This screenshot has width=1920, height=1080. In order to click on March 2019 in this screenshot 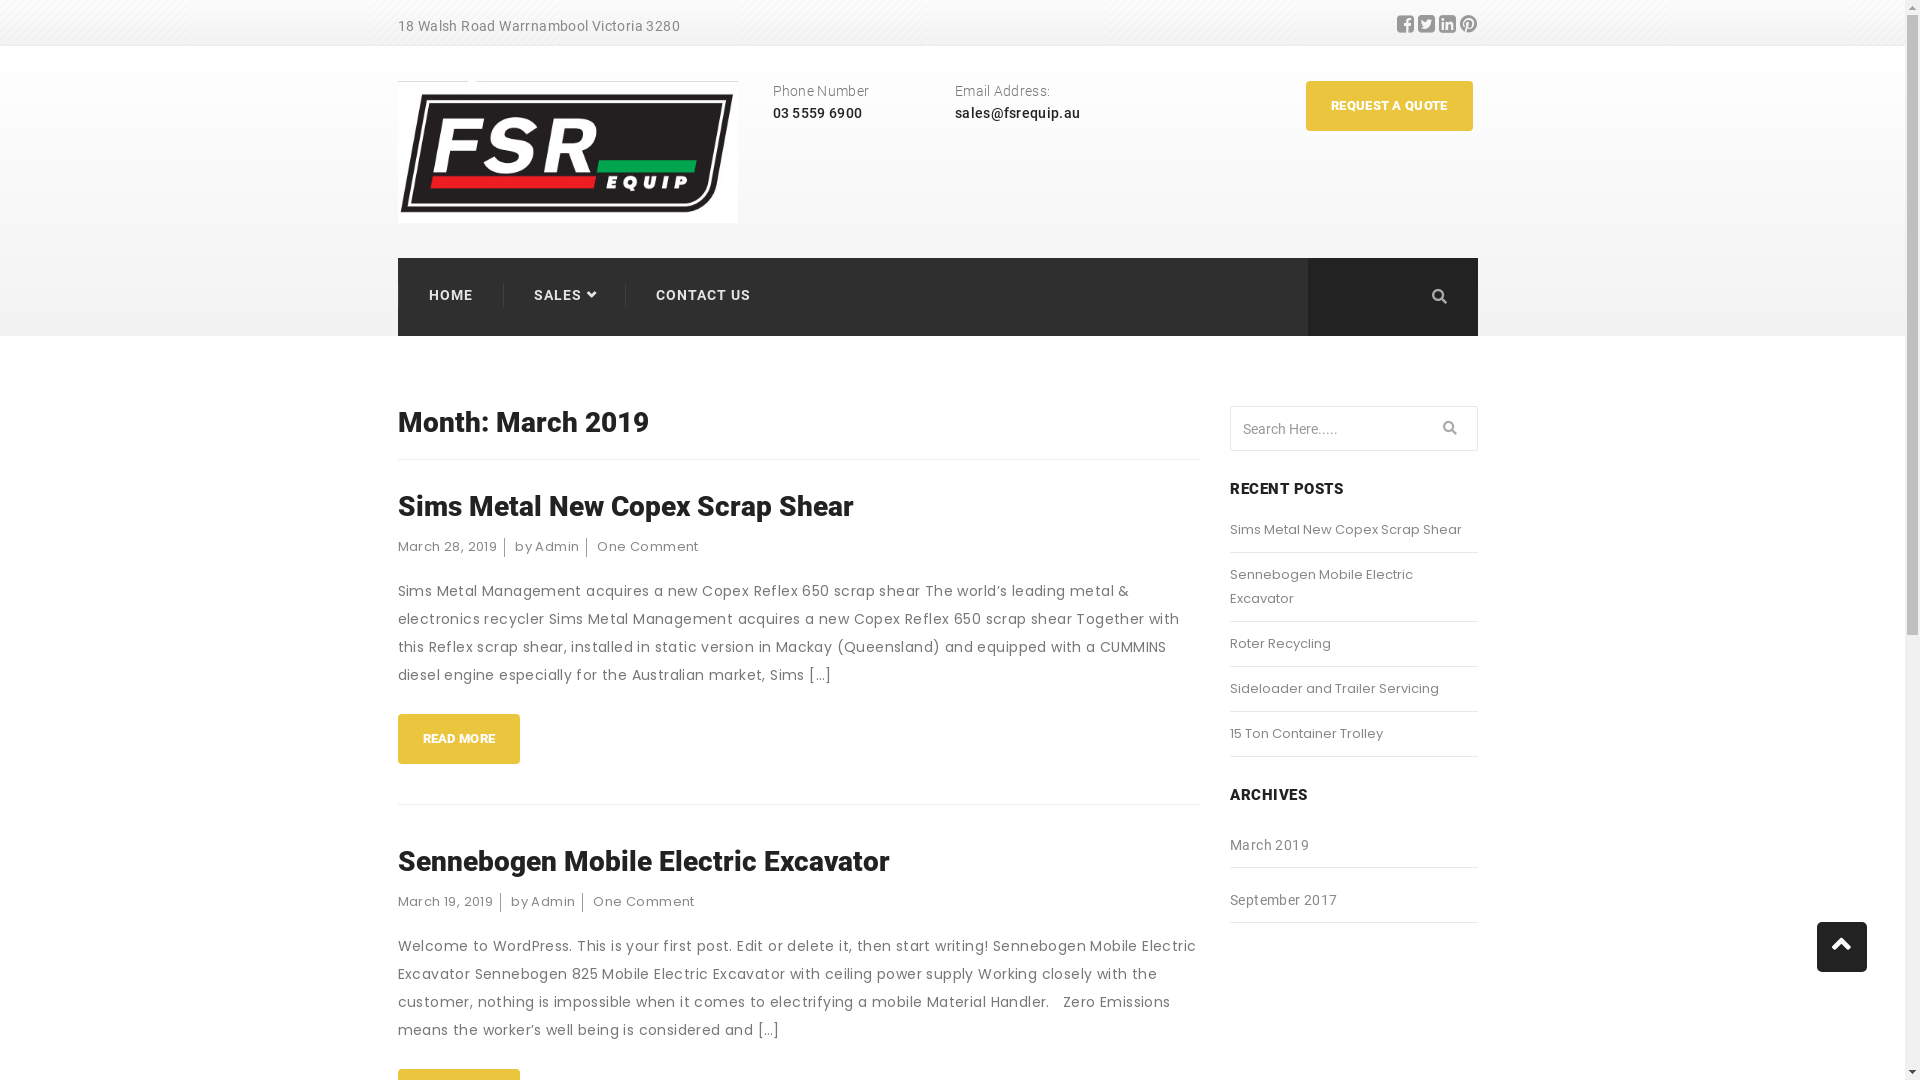, I will do `click(1270, 845)`.